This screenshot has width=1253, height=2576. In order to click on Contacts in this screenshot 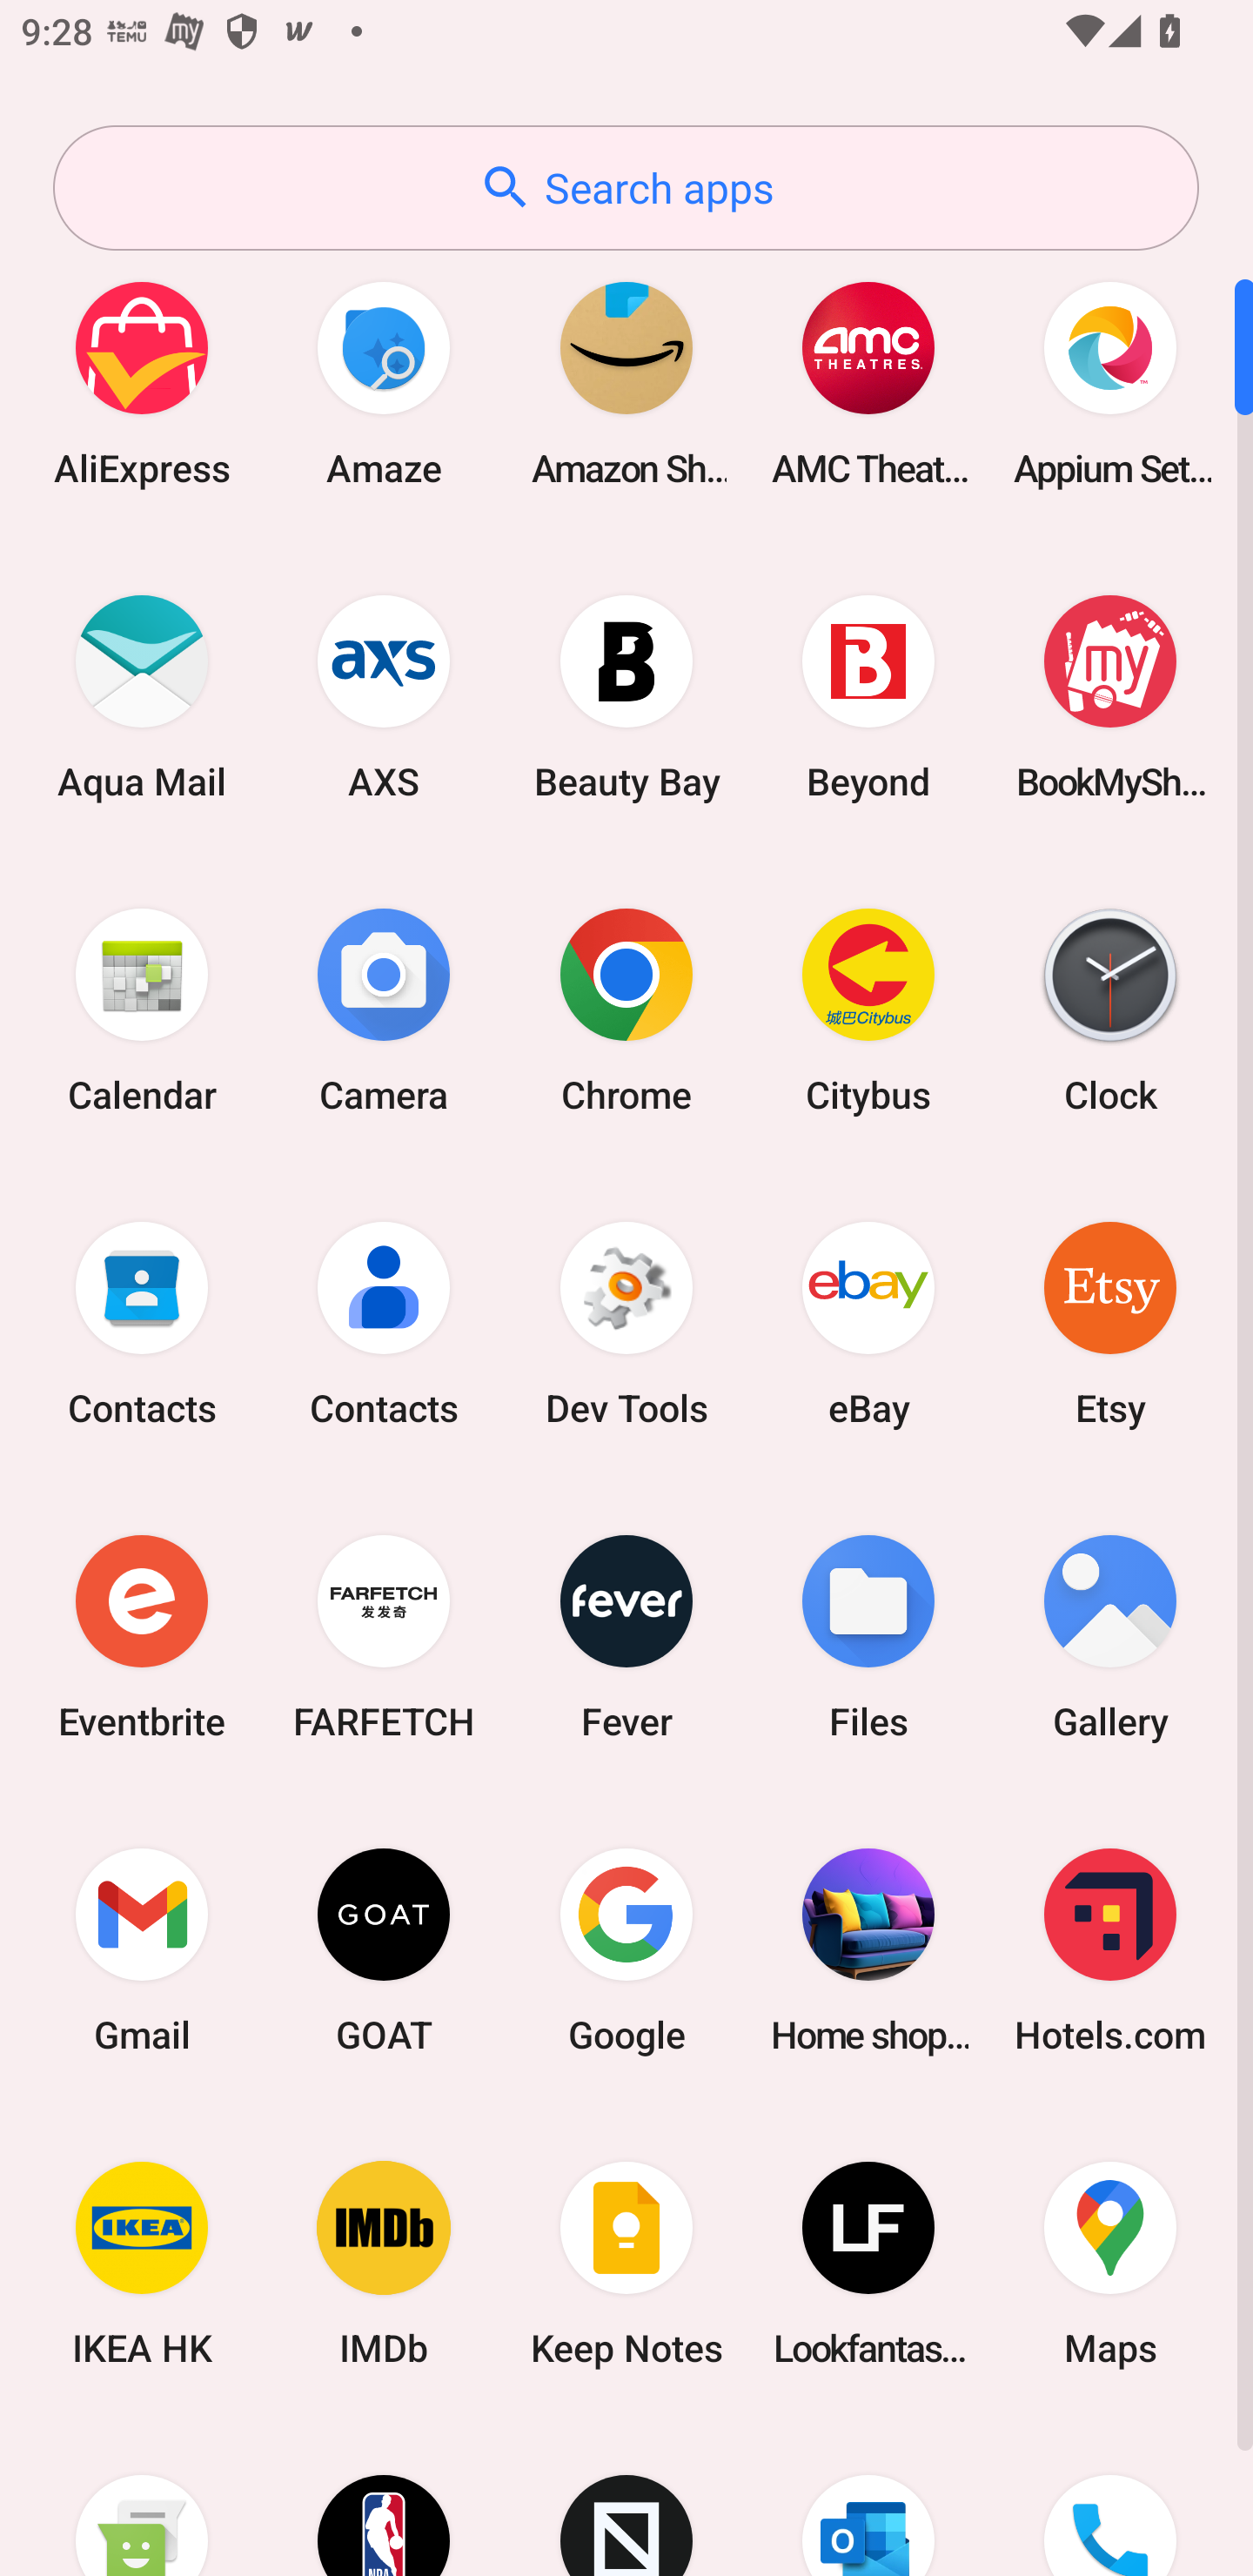, I will do `click(142, 1323)`.